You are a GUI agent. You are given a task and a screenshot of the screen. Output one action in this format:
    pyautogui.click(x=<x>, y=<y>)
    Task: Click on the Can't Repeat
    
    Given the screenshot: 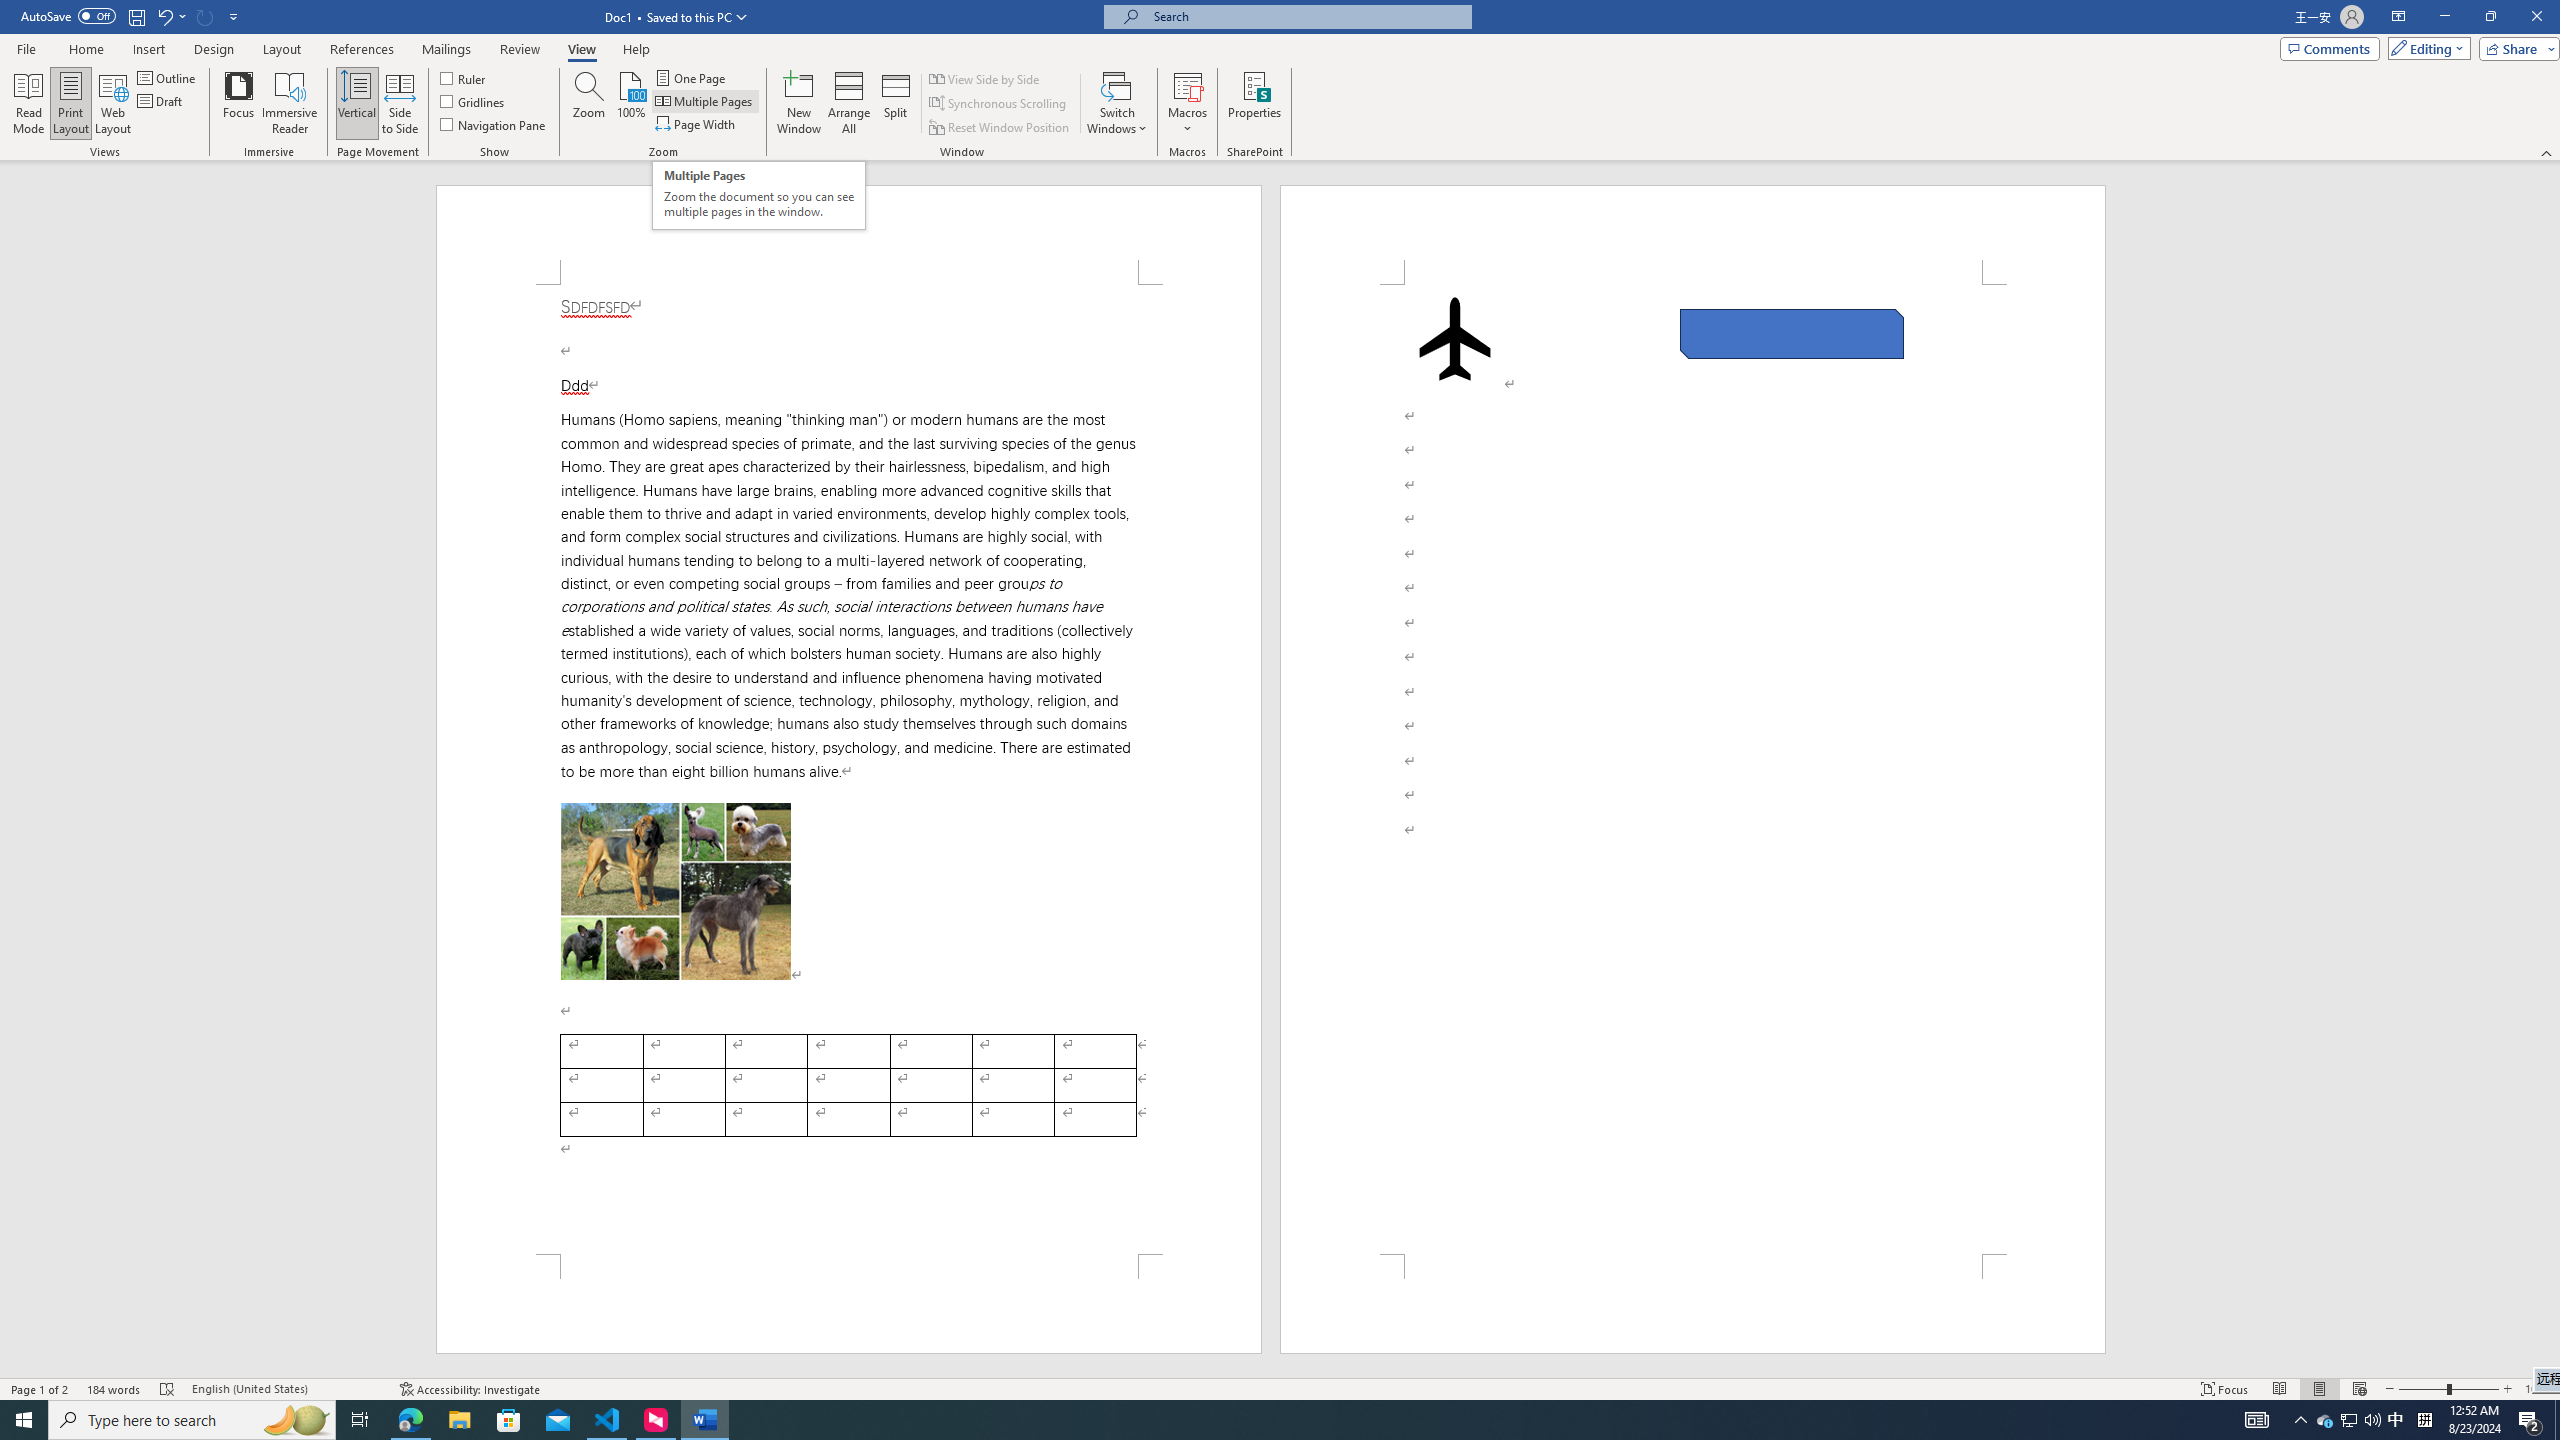 What is the action you would take?
    pyautogui.click(x=206, y=16)
    